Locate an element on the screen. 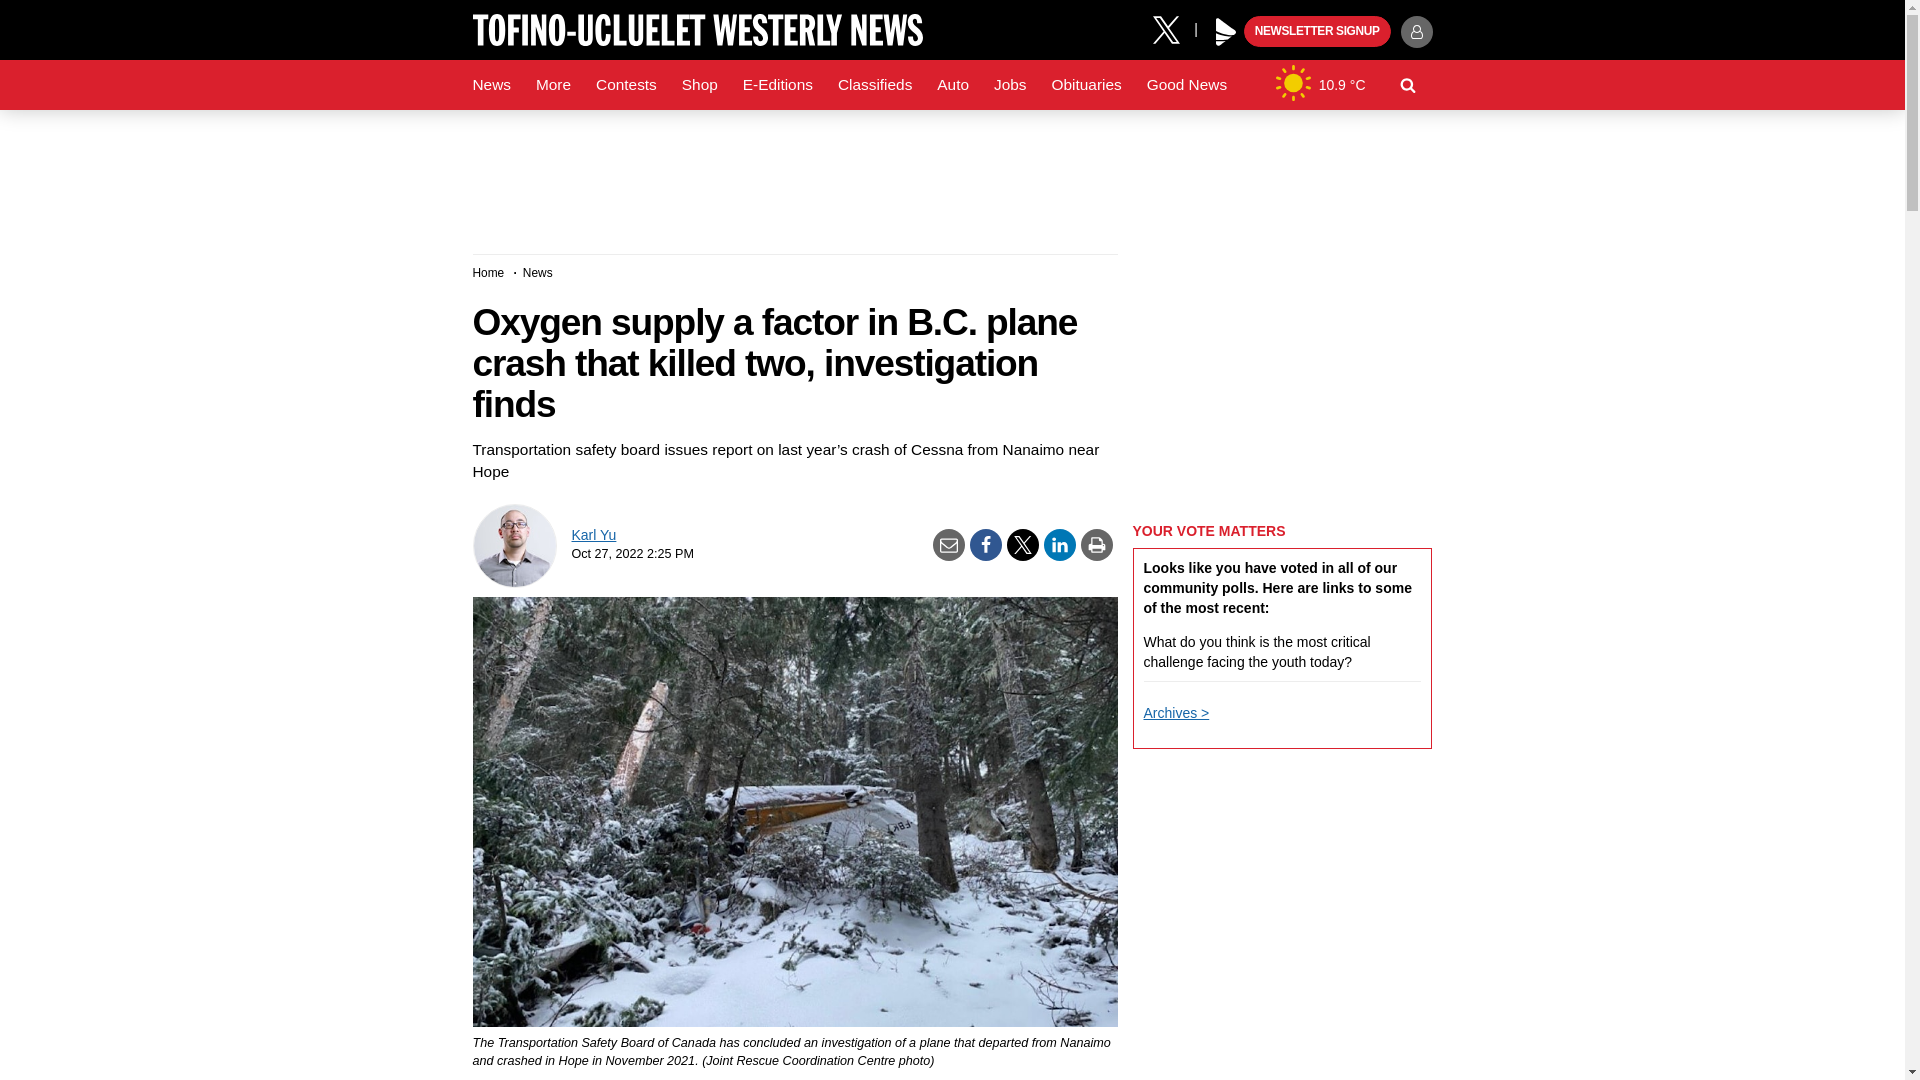 This screenshot has width=1920, height=1080. Black Press Media is located at coordinates (1226, 32).